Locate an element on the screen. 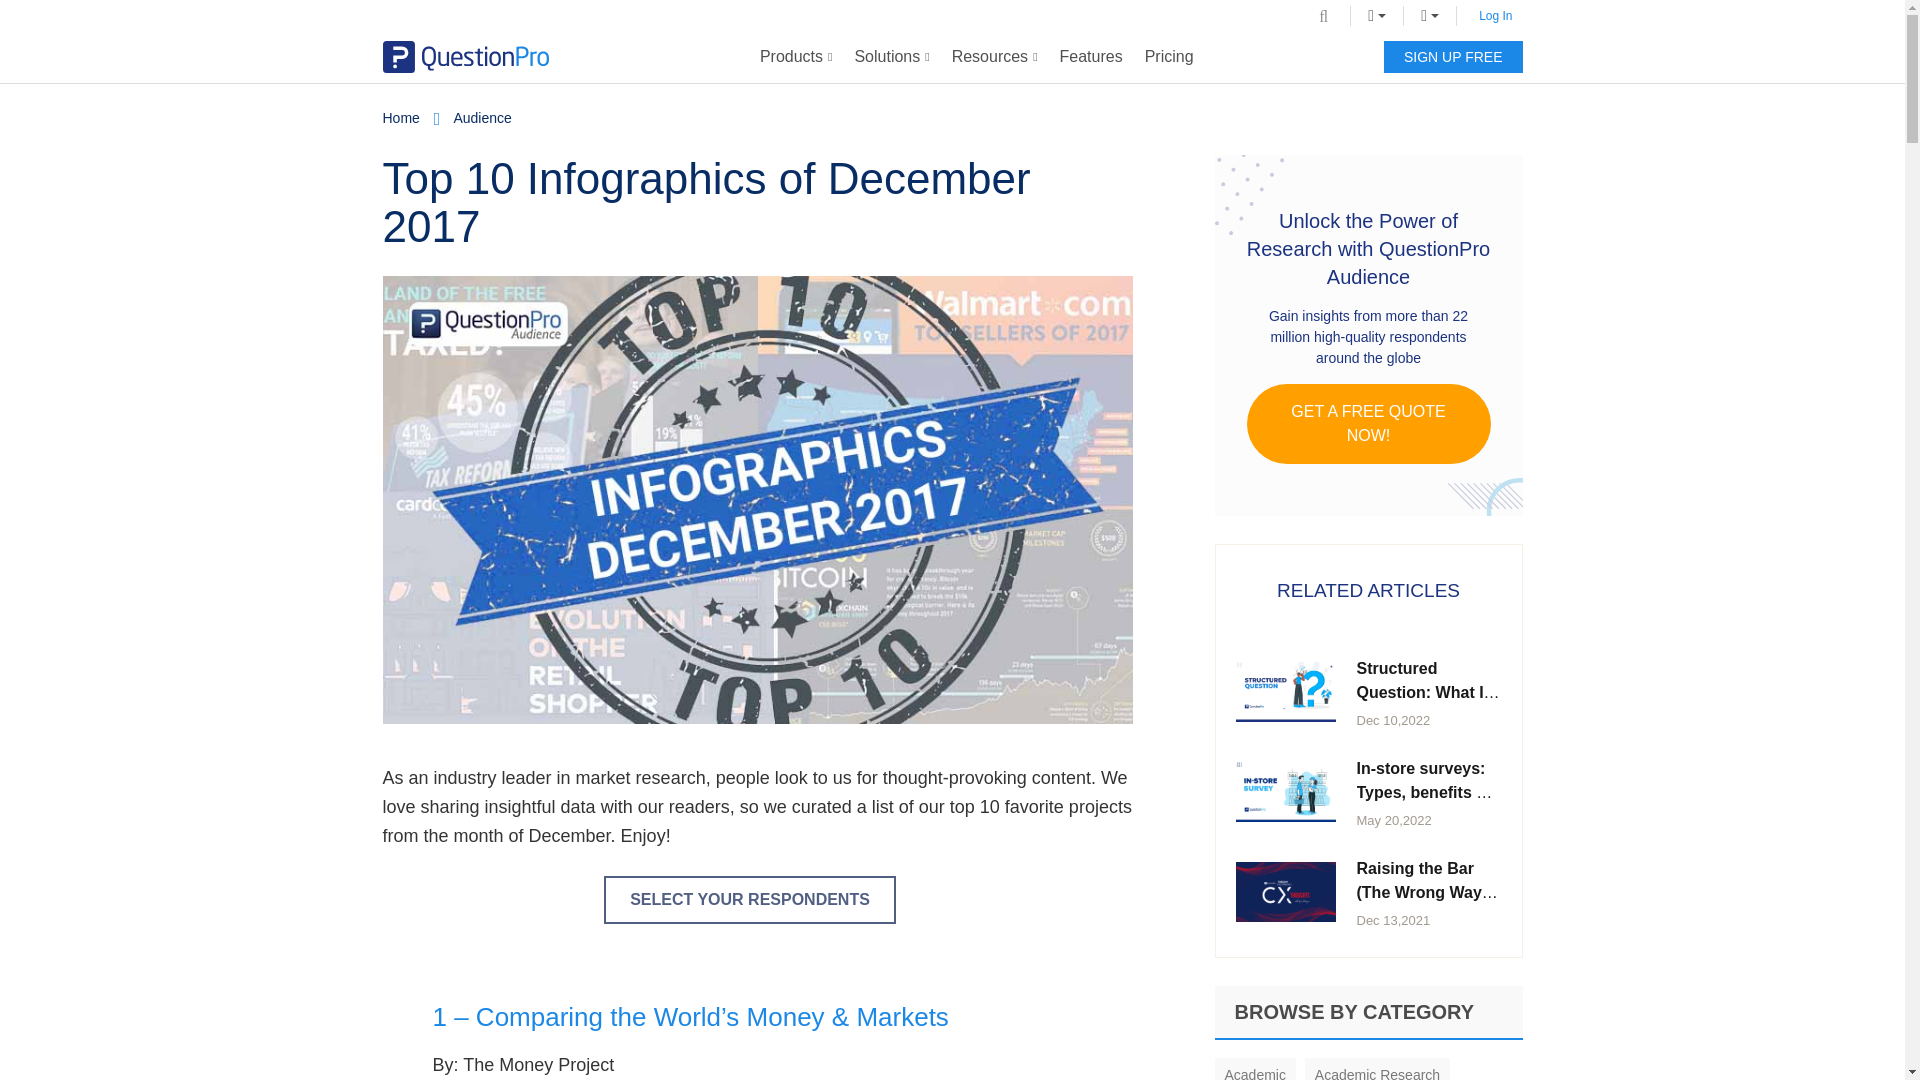  Products is located at coordinates (796, 57).